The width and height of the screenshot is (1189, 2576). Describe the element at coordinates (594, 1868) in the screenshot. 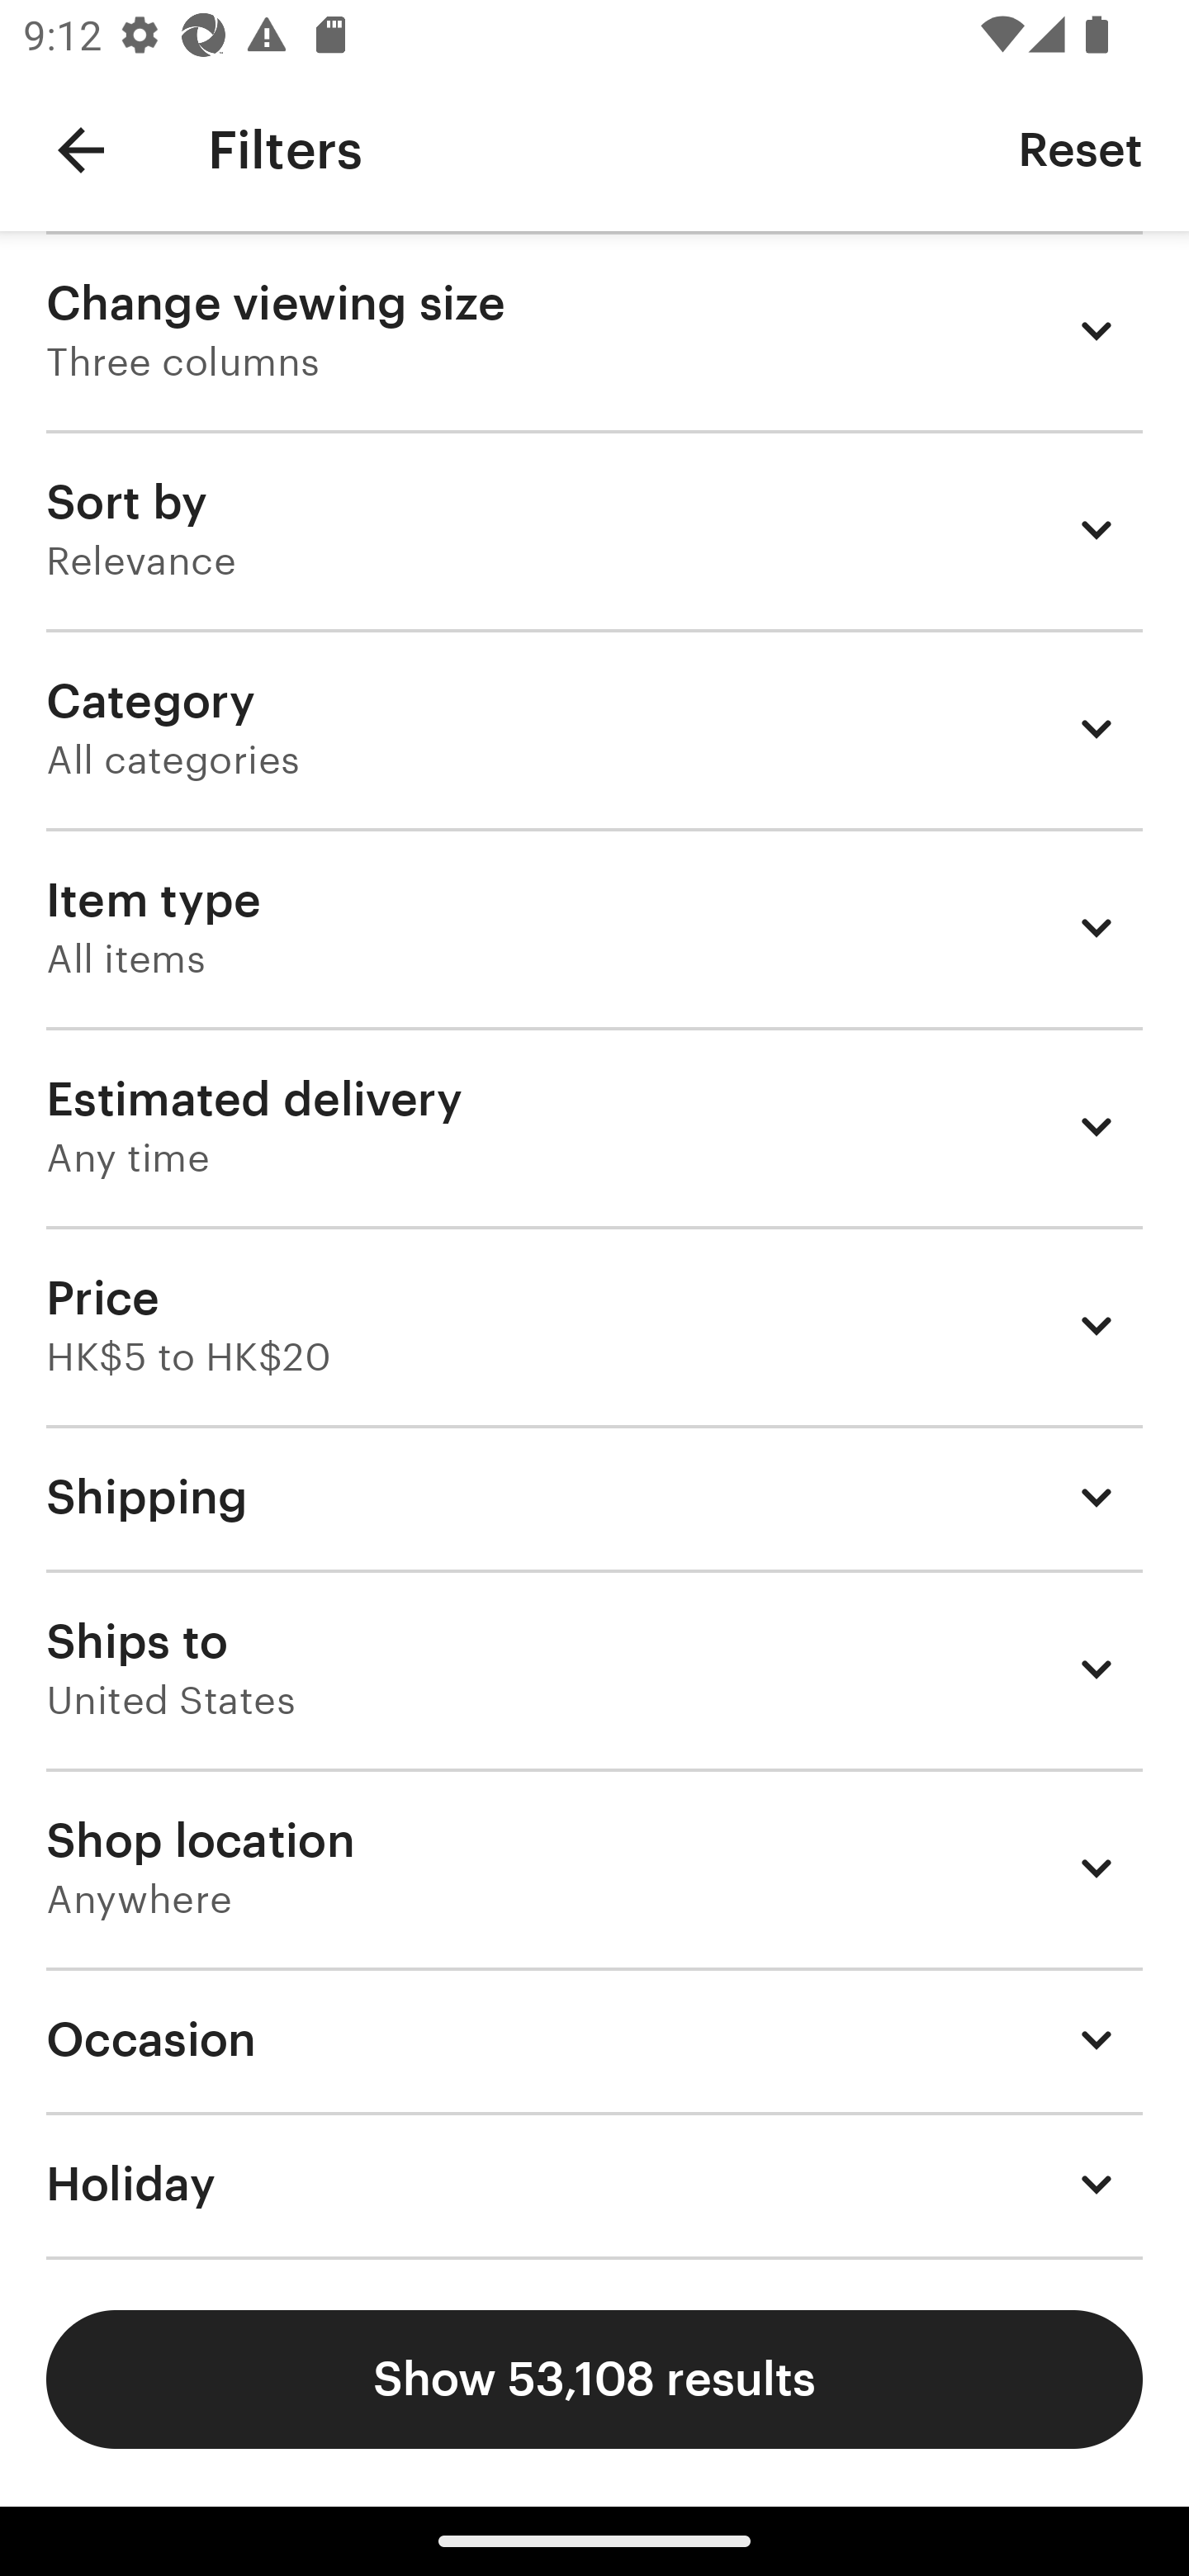

I see `Shop location Anywhere` at that location.